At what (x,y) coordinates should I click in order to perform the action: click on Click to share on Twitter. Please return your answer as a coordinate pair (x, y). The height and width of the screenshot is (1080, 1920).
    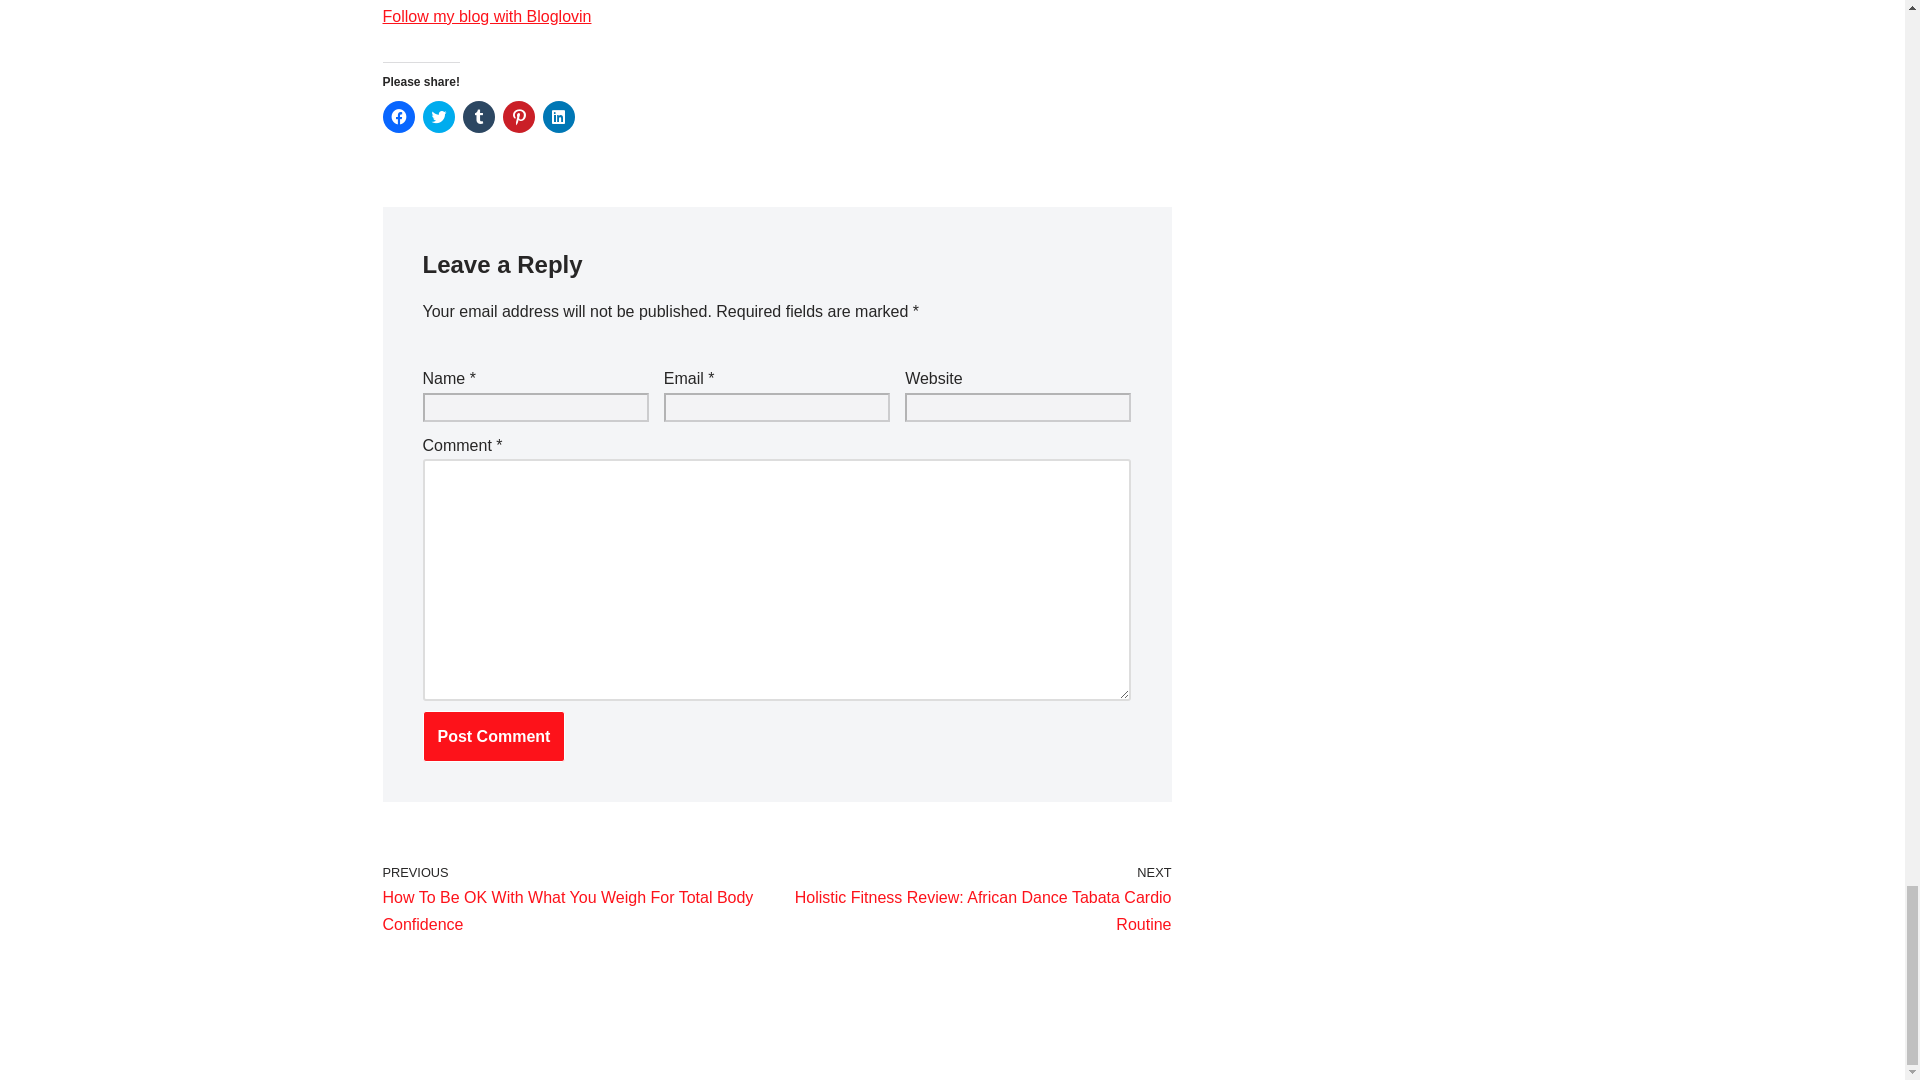
    Looking at the image, I should click on (438, 116).